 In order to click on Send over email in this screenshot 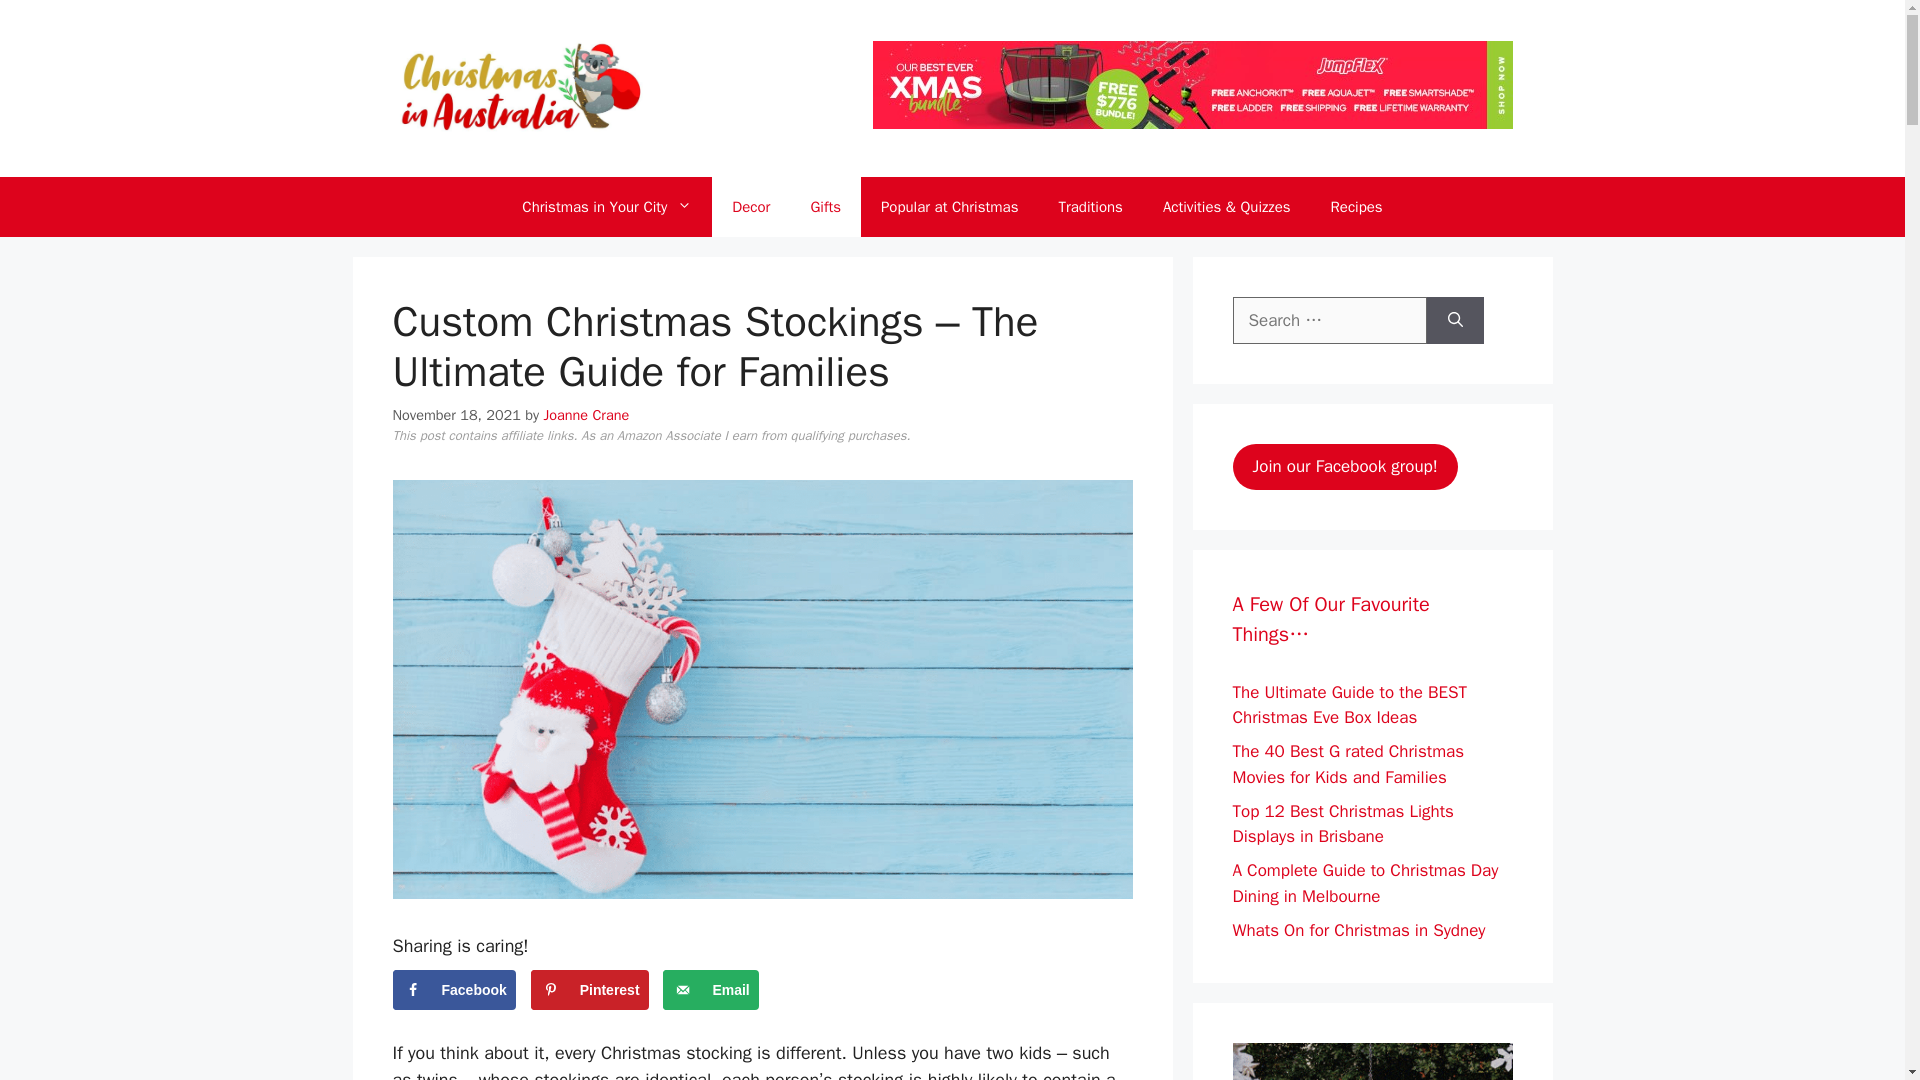, I will do `click(710, 989)`.